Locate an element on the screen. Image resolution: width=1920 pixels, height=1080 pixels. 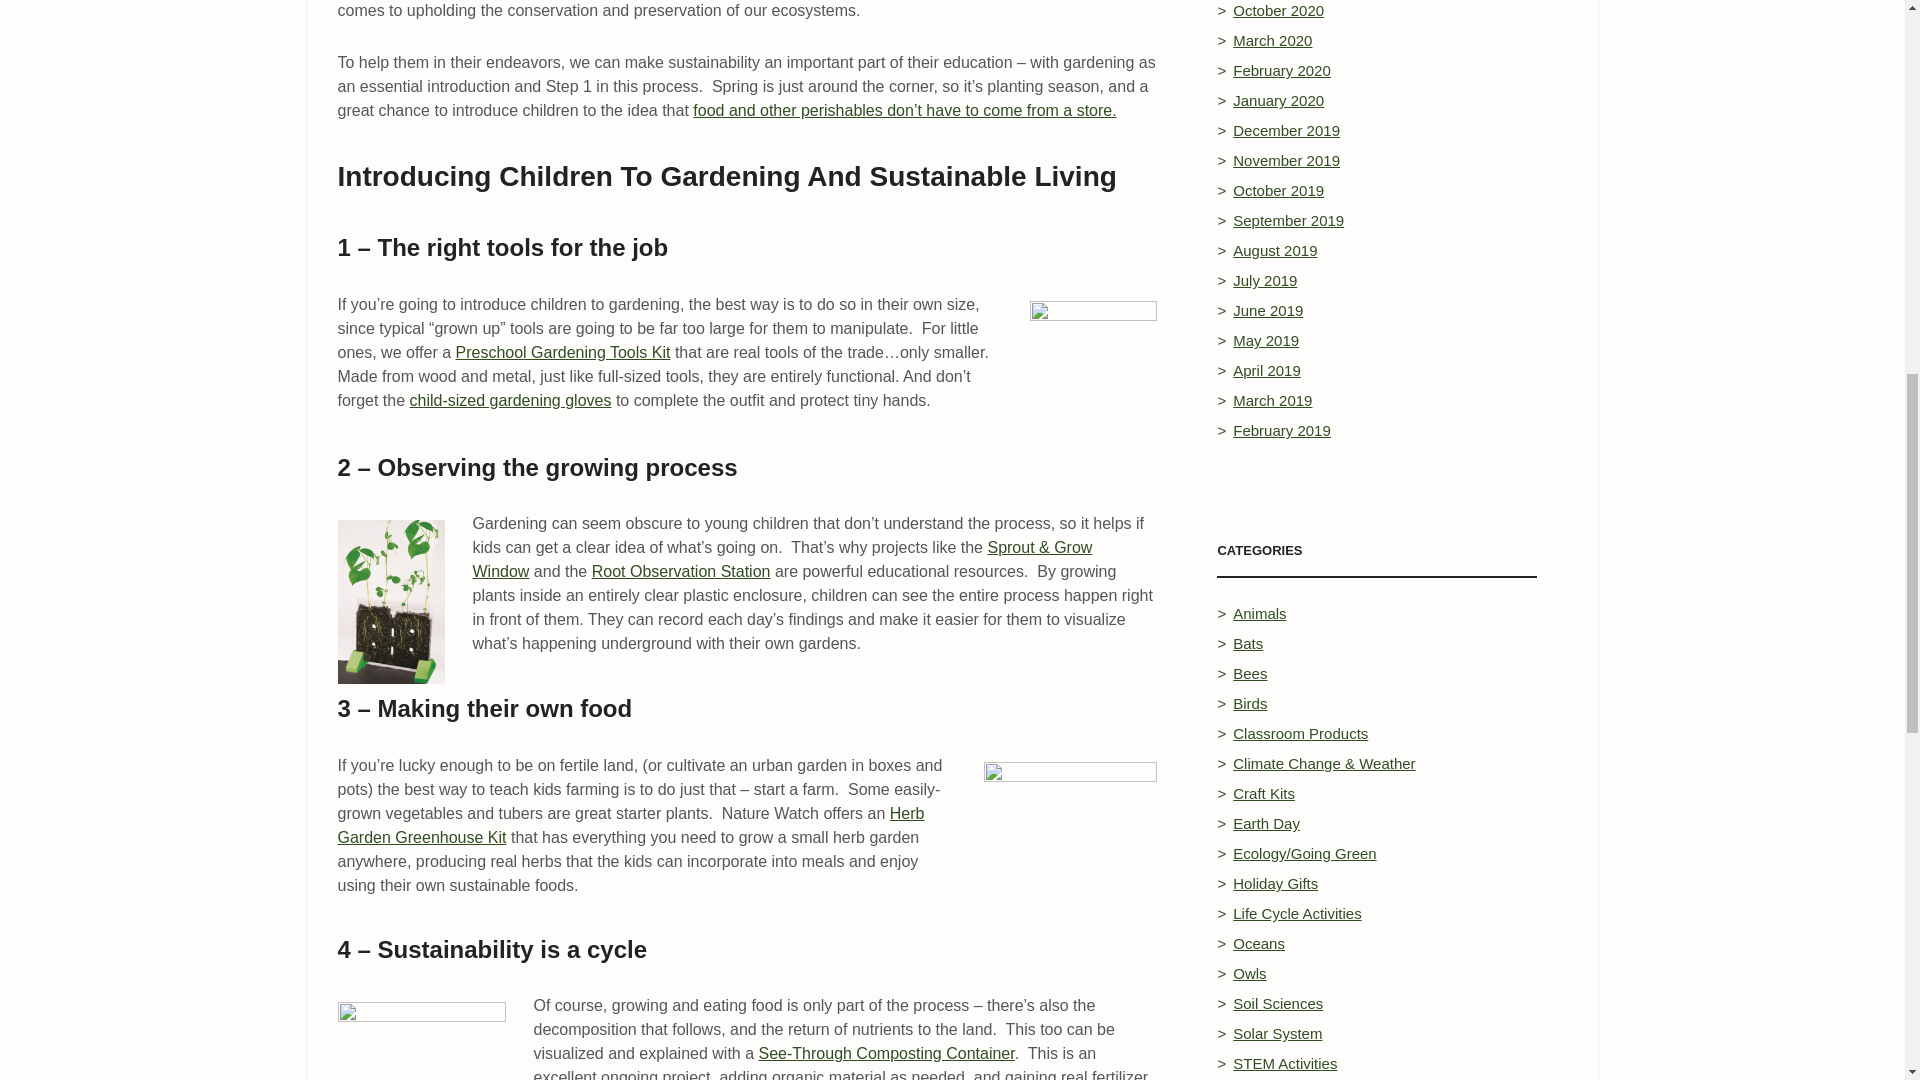
Herb Garden Greenhouse Kit is located at coordinates (631, 824).